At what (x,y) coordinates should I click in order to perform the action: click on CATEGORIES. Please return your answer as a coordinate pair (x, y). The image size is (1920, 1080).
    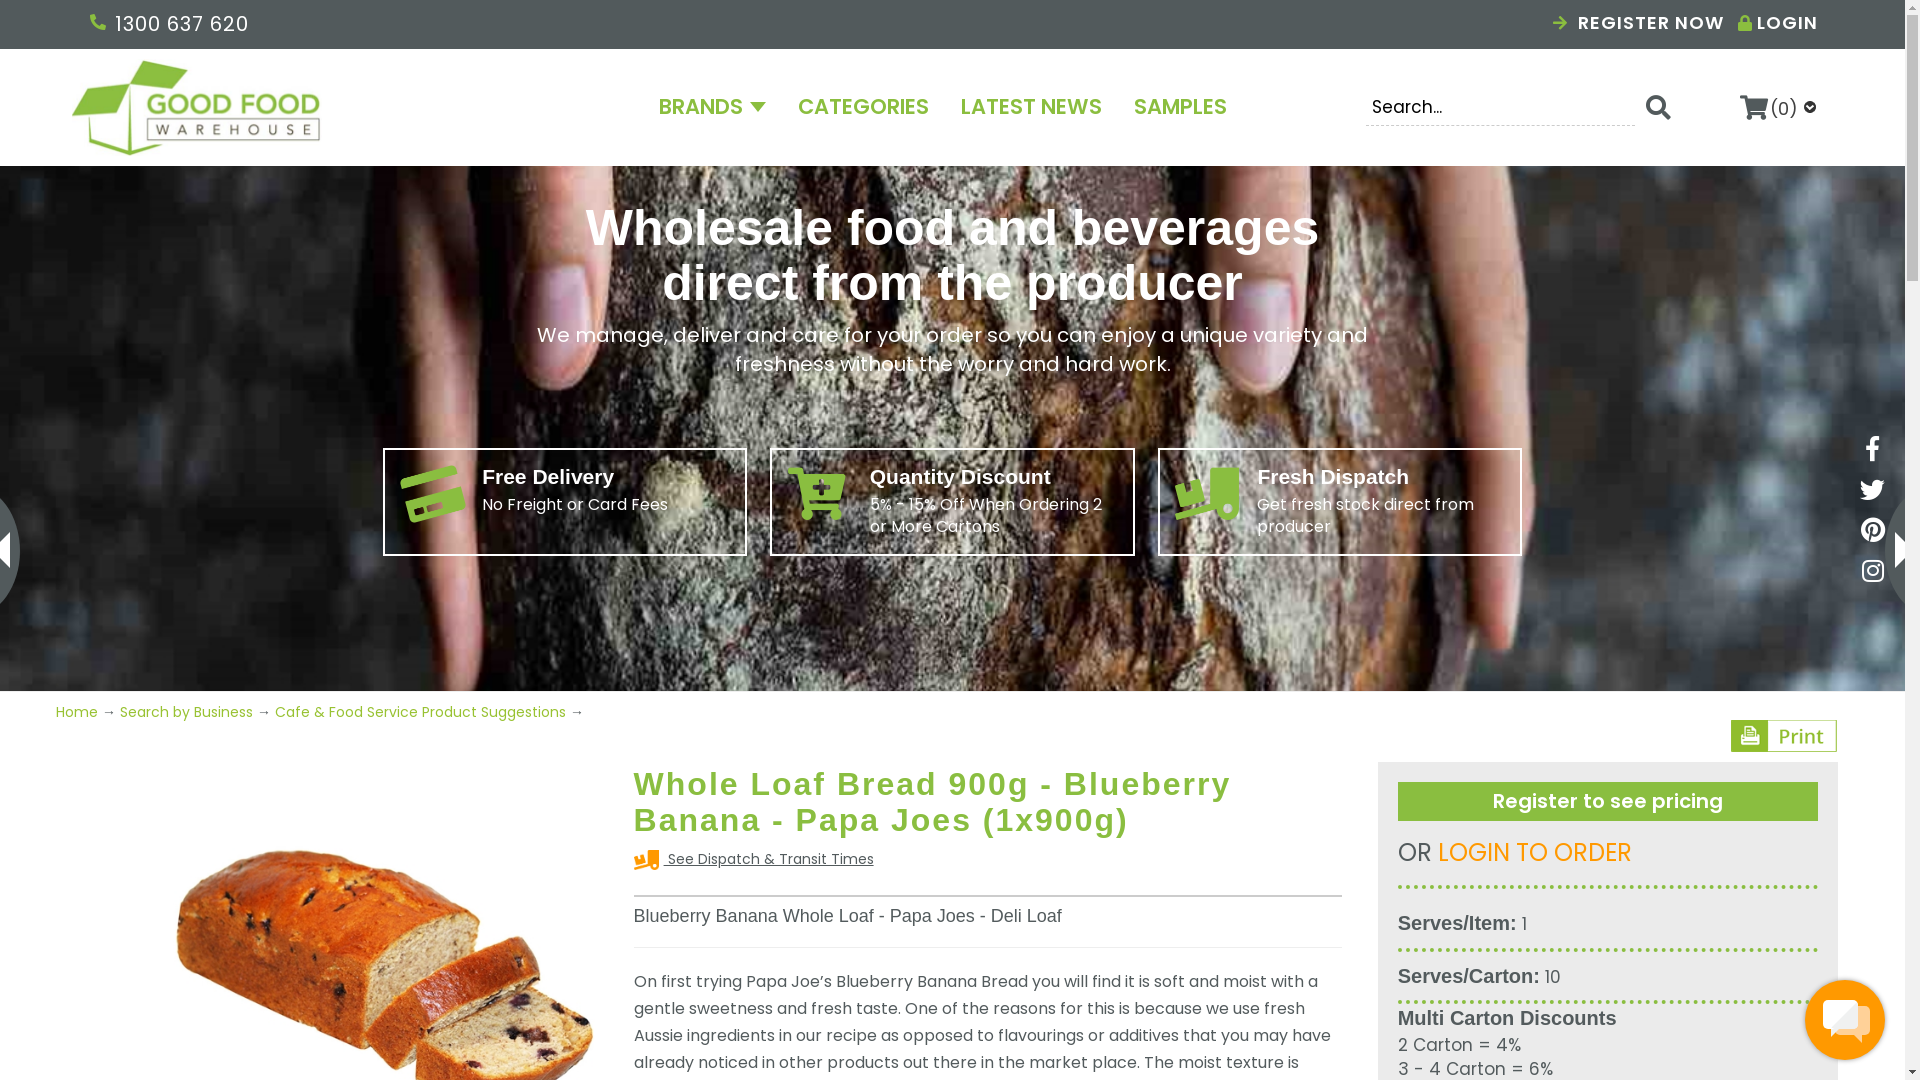
    Looking at the image, I should click on (864, 103).